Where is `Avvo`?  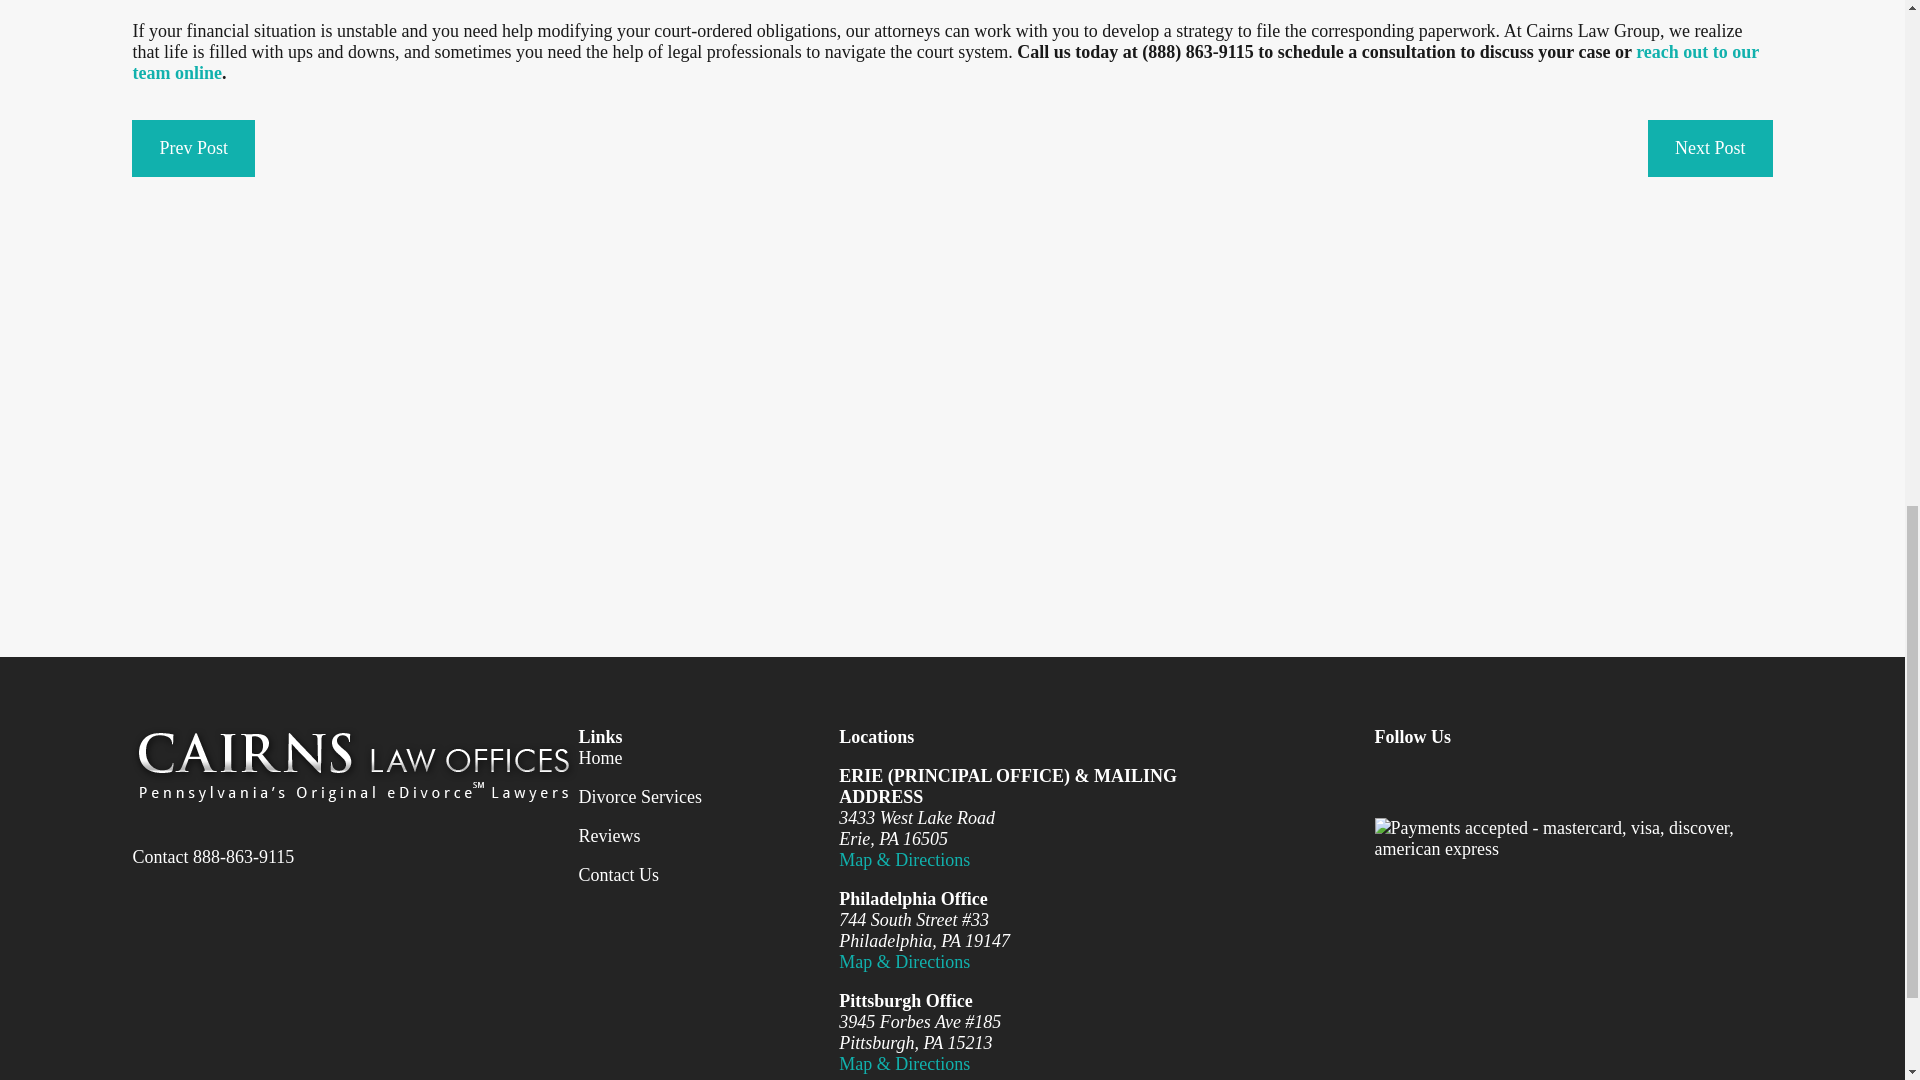 Avvo is located at coordinates (1646, 778).